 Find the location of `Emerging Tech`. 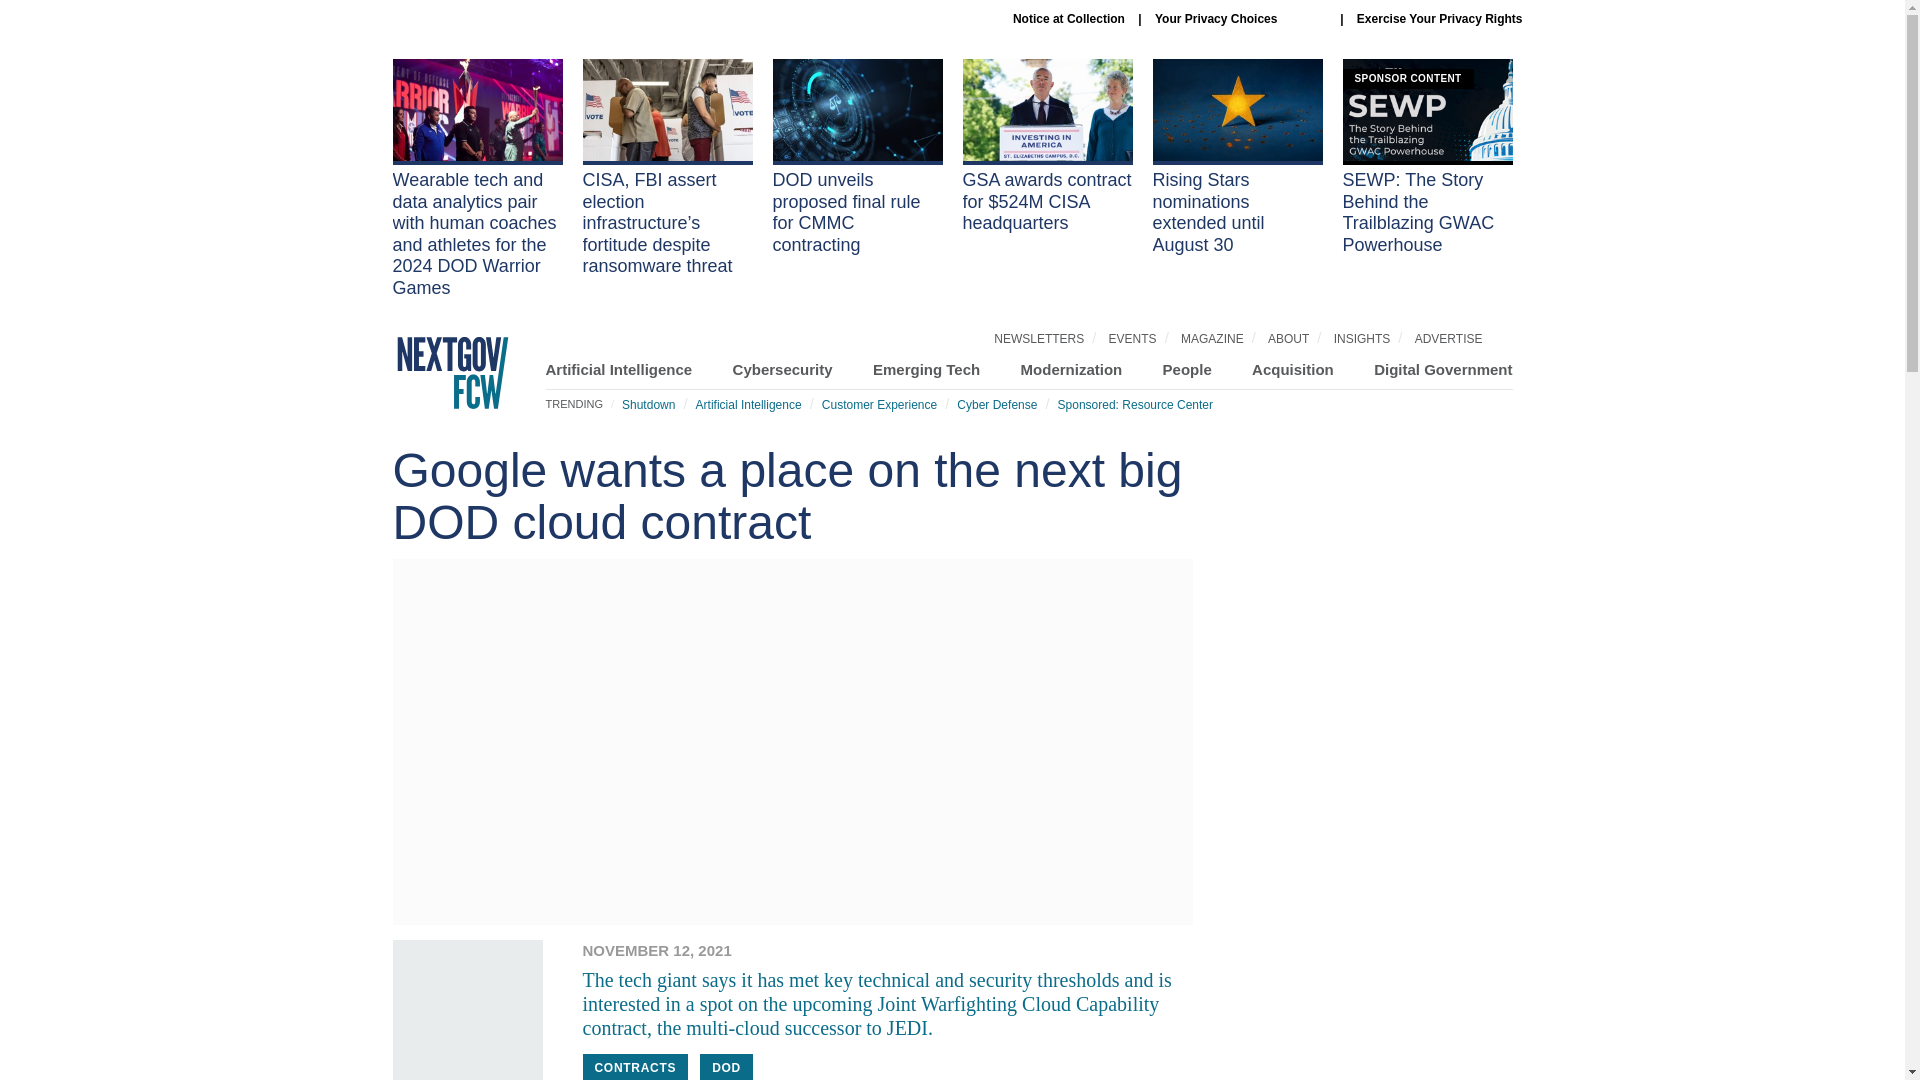

Emerging Tech is located at coordinates (926, 369).